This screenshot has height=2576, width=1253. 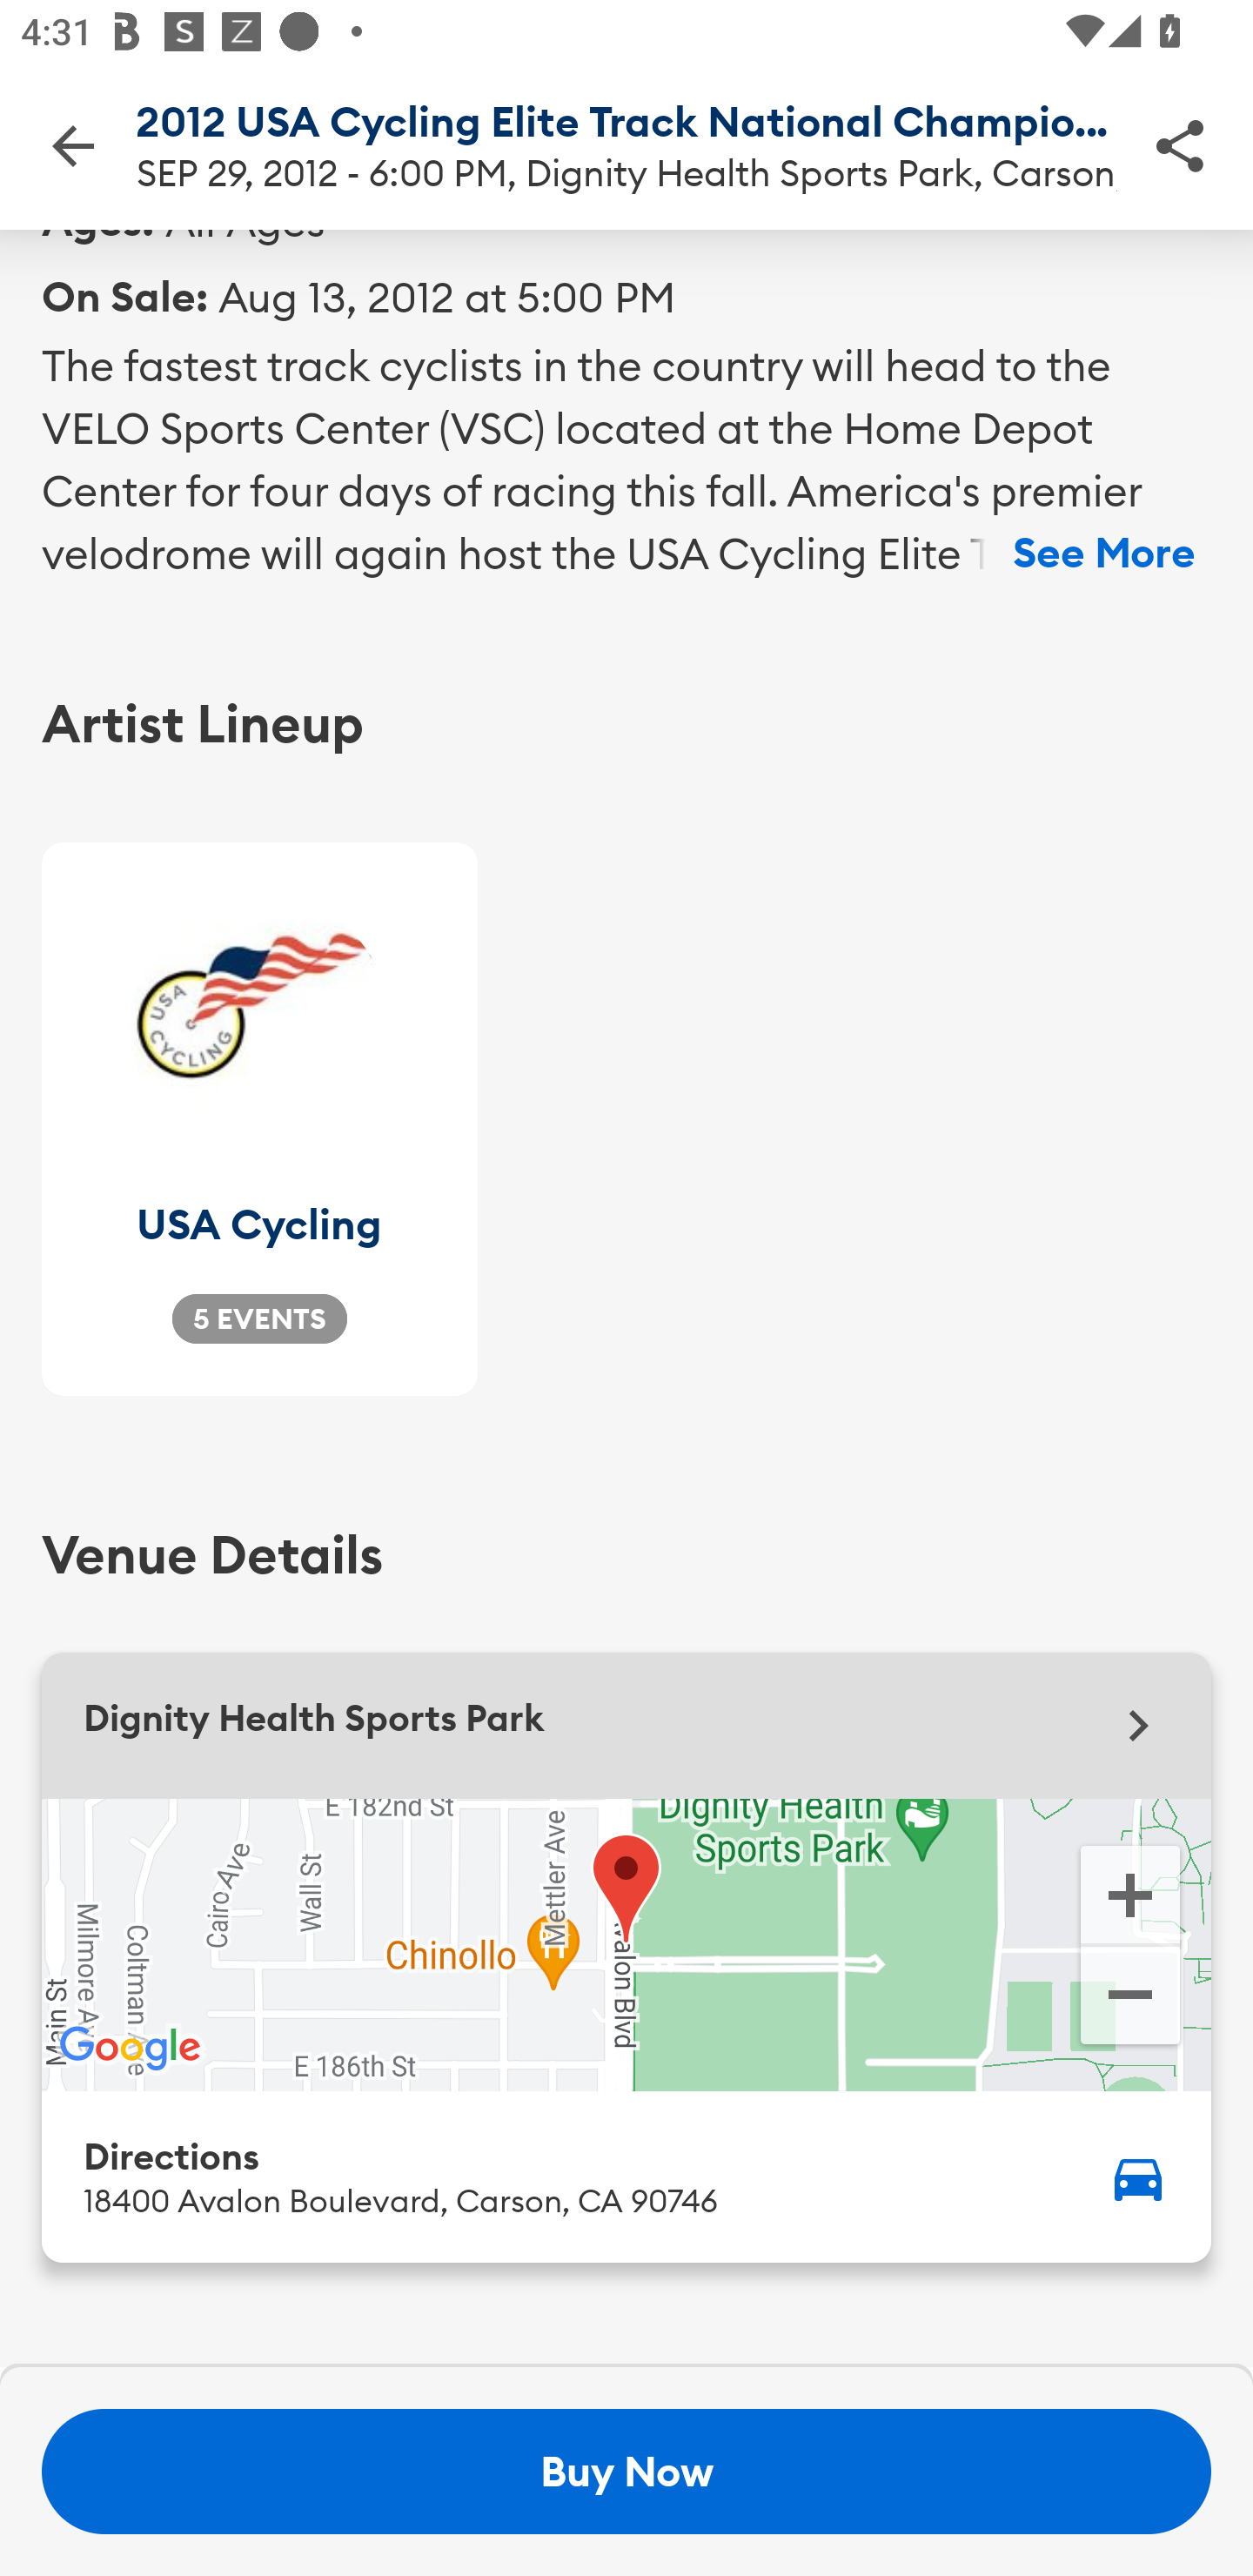 What do you see at coordinates (626, 1944) in the screenshot?
I see `Google Map Dignity Health Sports Park. ` at bounding box center [626, 1944].